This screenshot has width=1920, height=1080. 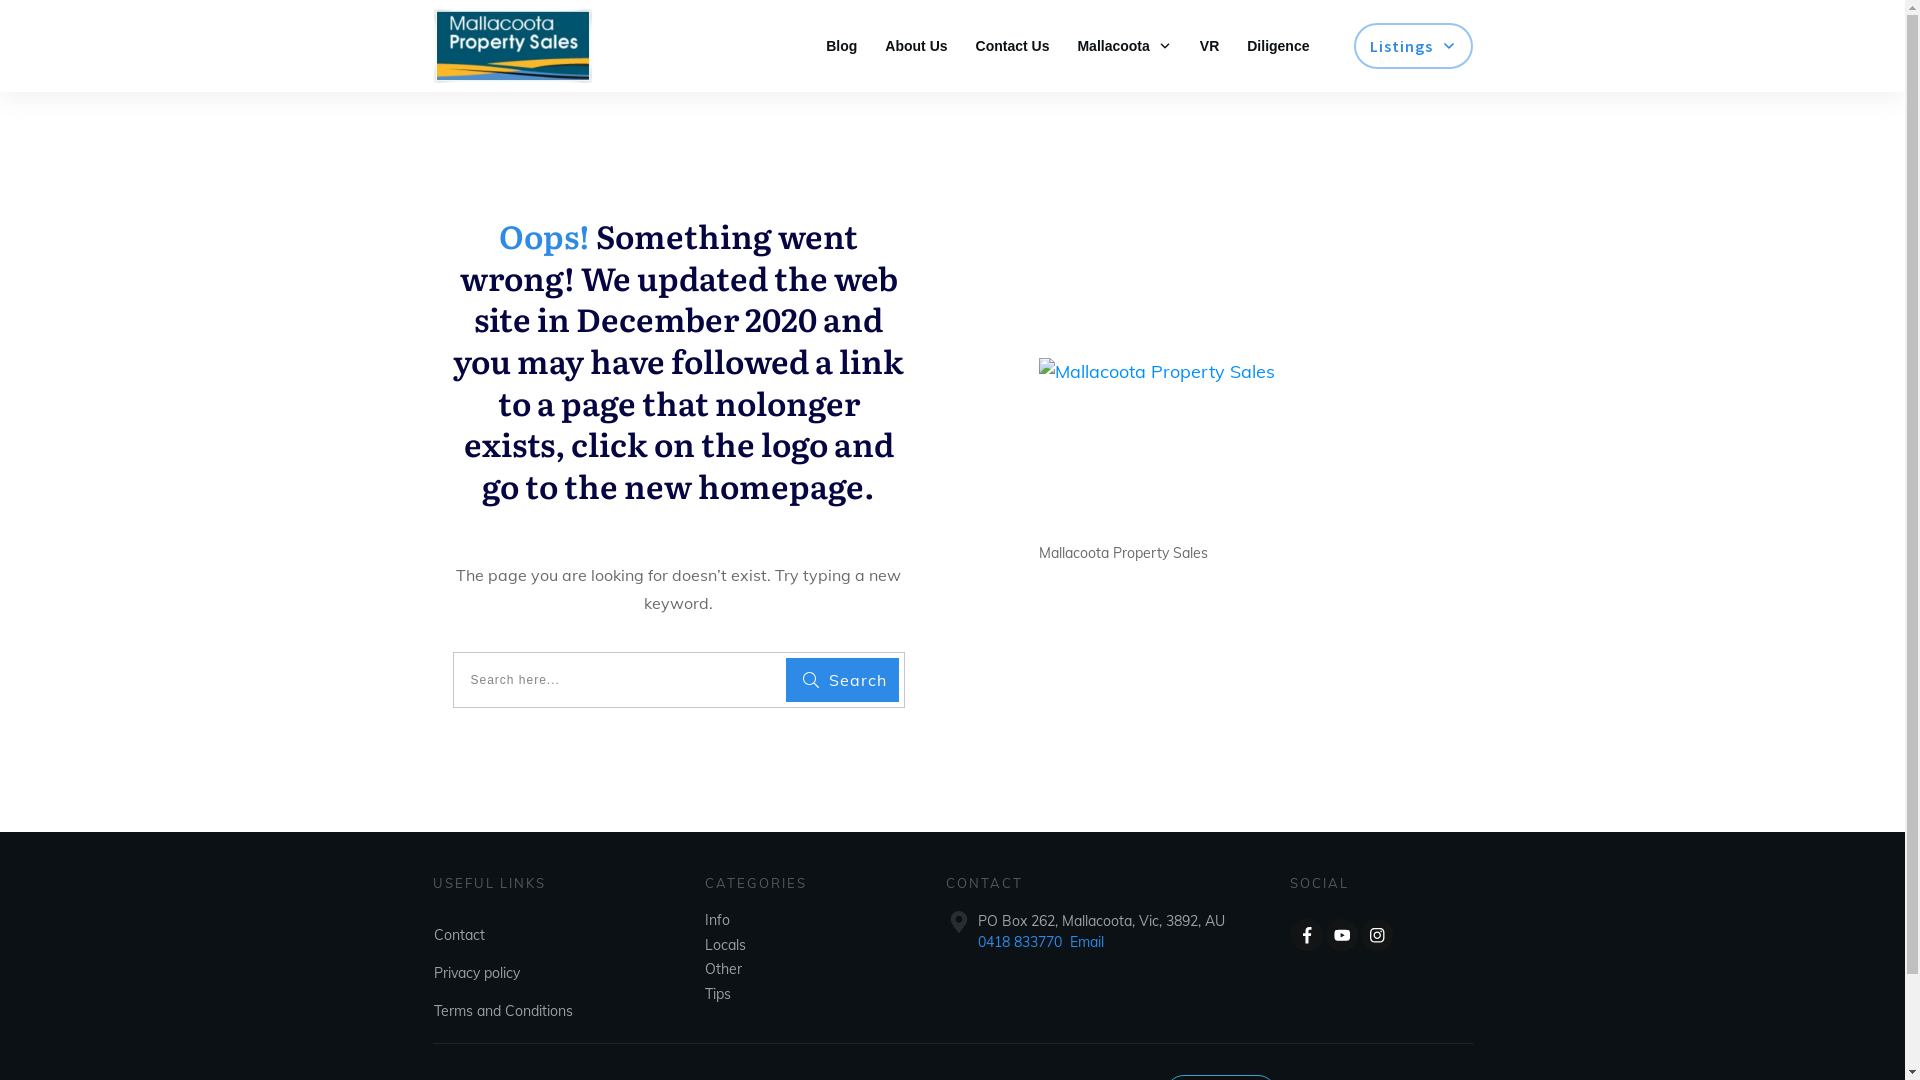 I want to click on VR, so click(x=1210, y=46).